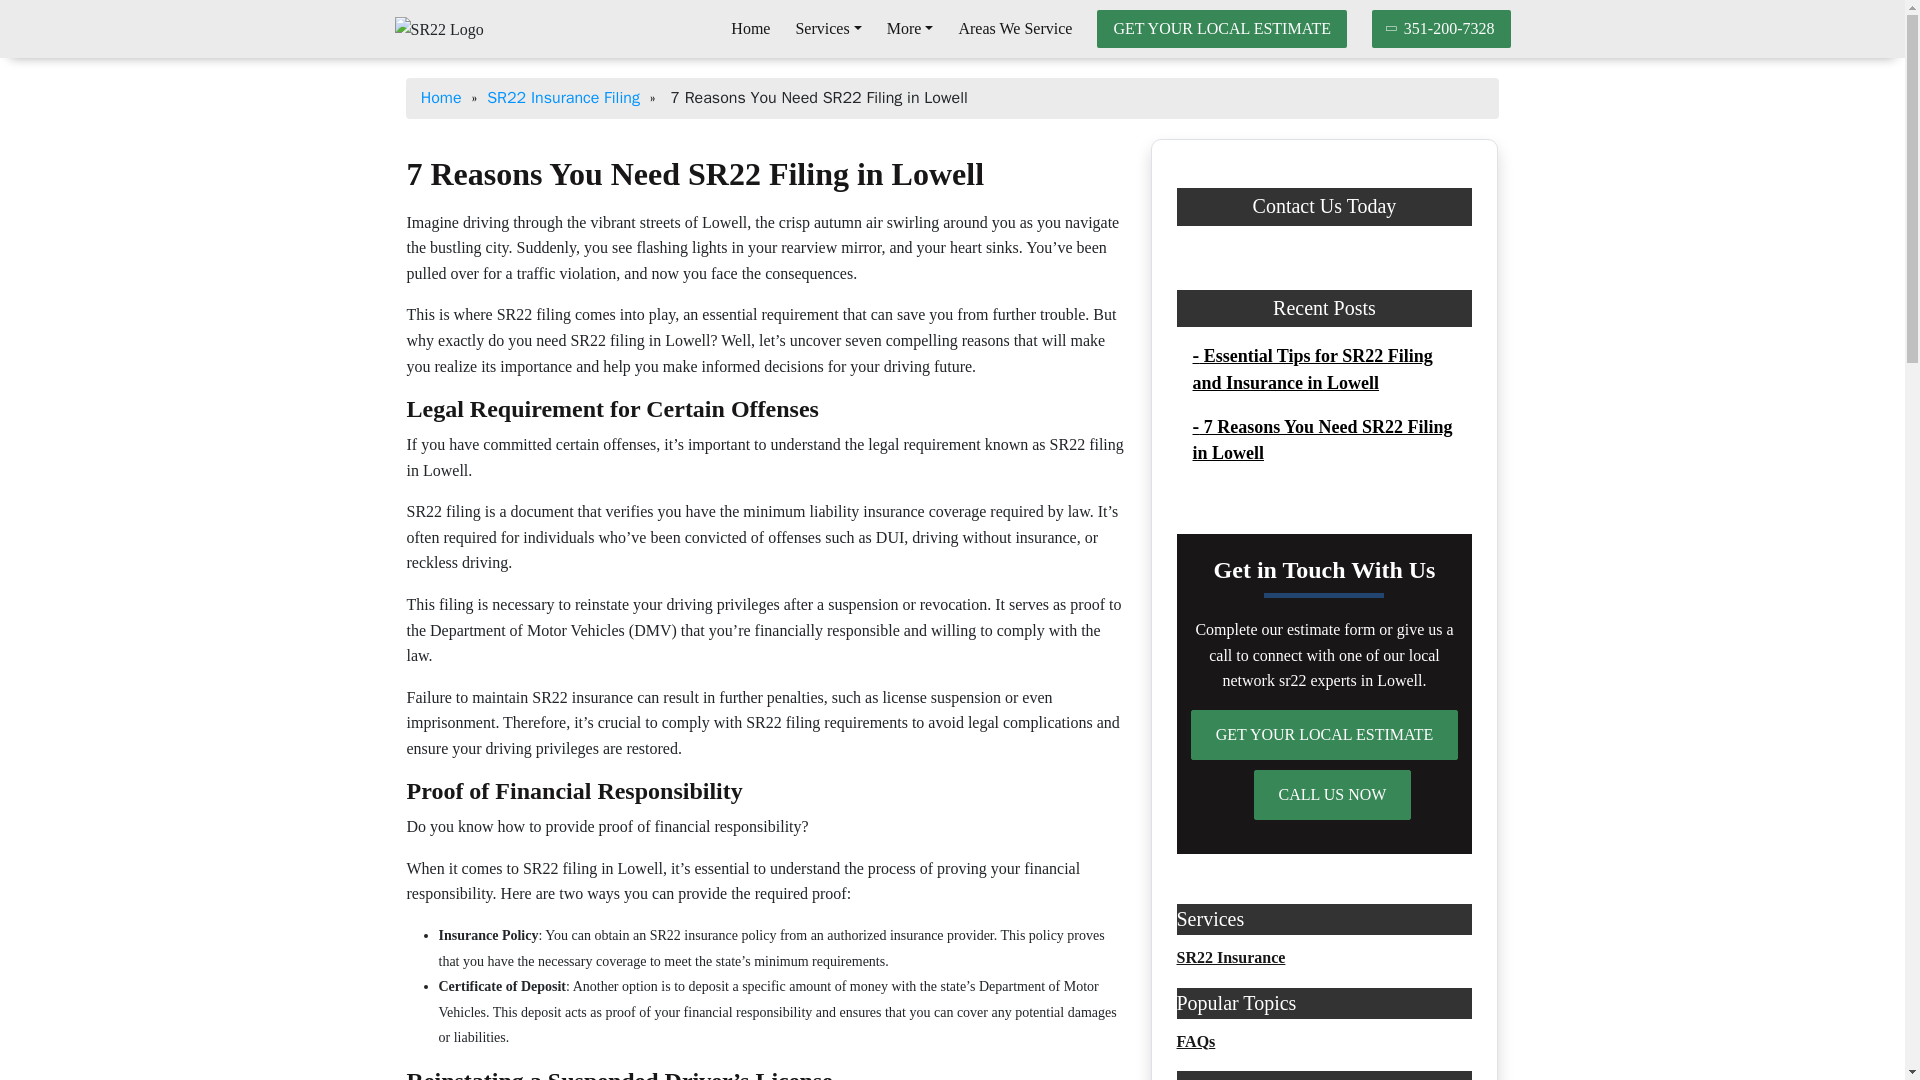  Describe the element at coordinates (1322, 440) in the screenshot. I see `- 7 Reasons You Need SR22 Filing in Lowell` at that location.